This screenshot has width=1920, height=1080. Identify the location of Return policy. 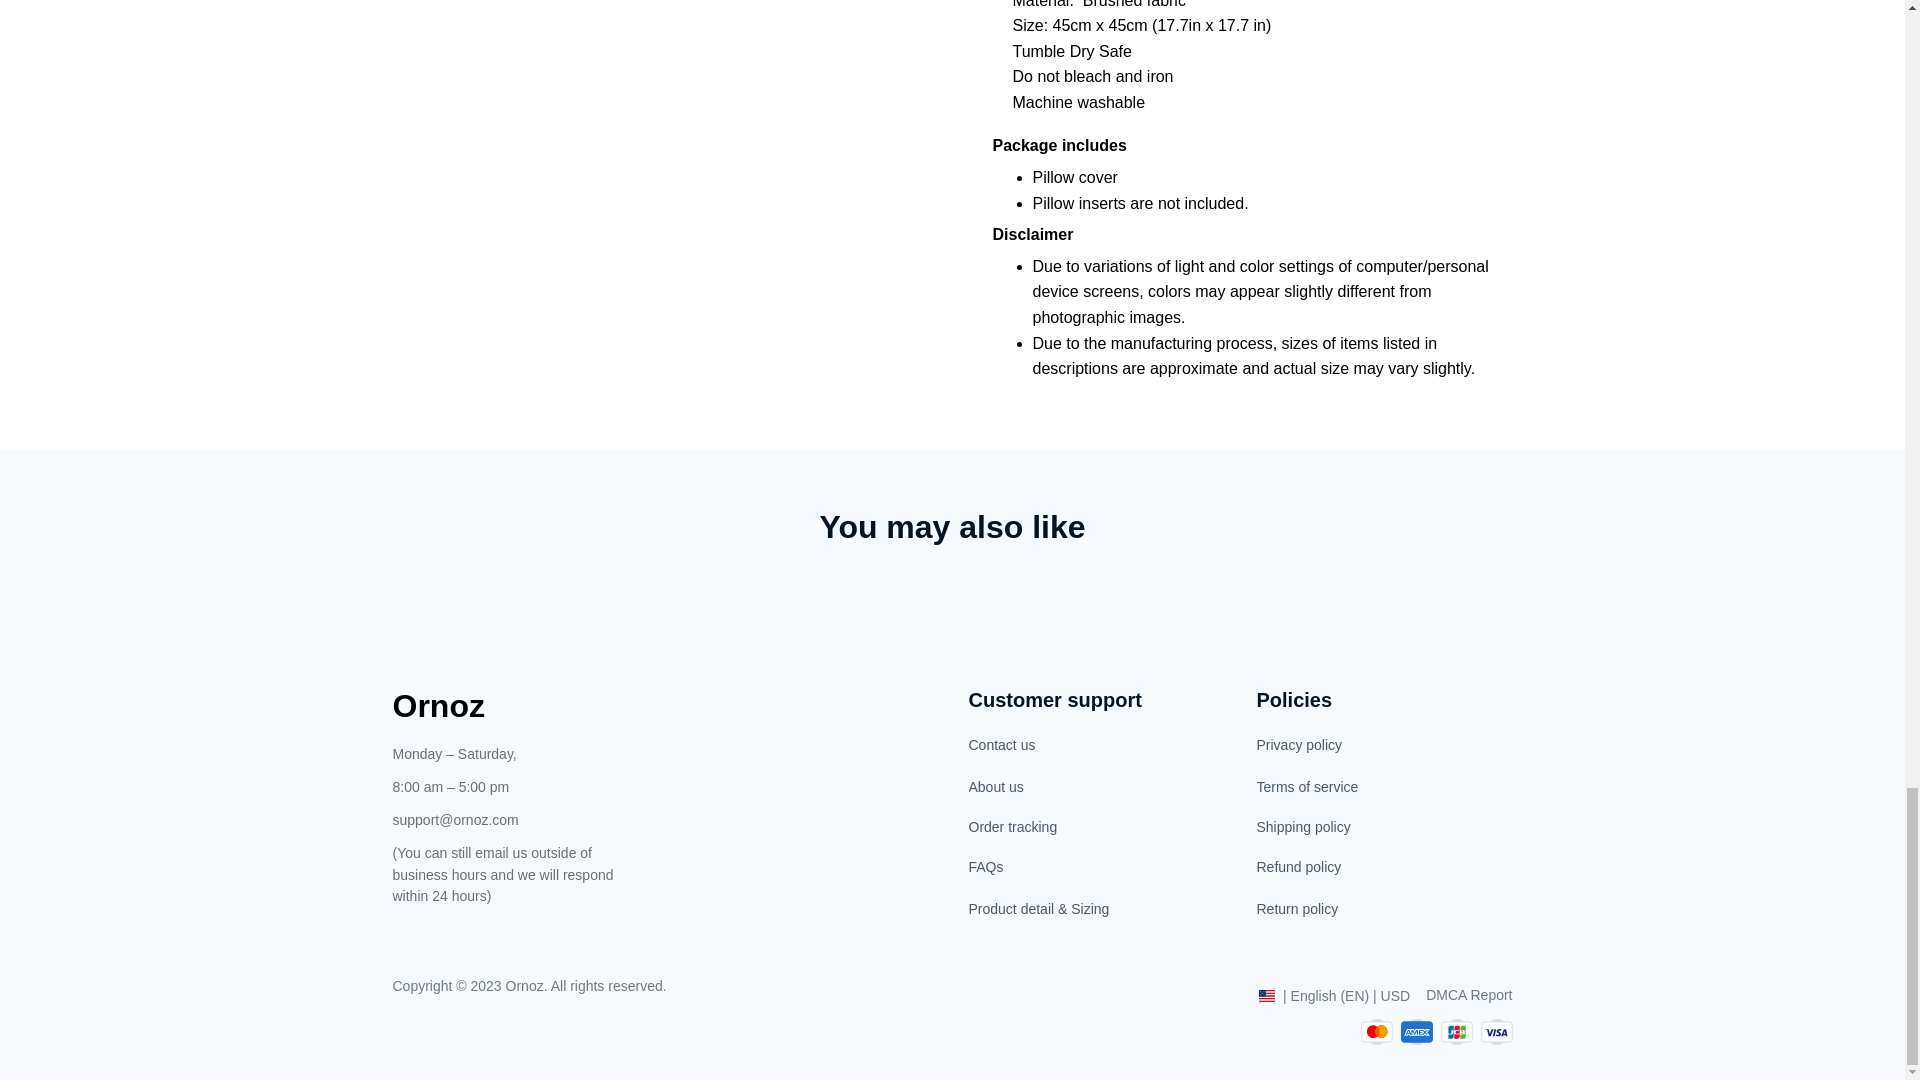
(1384, 907).